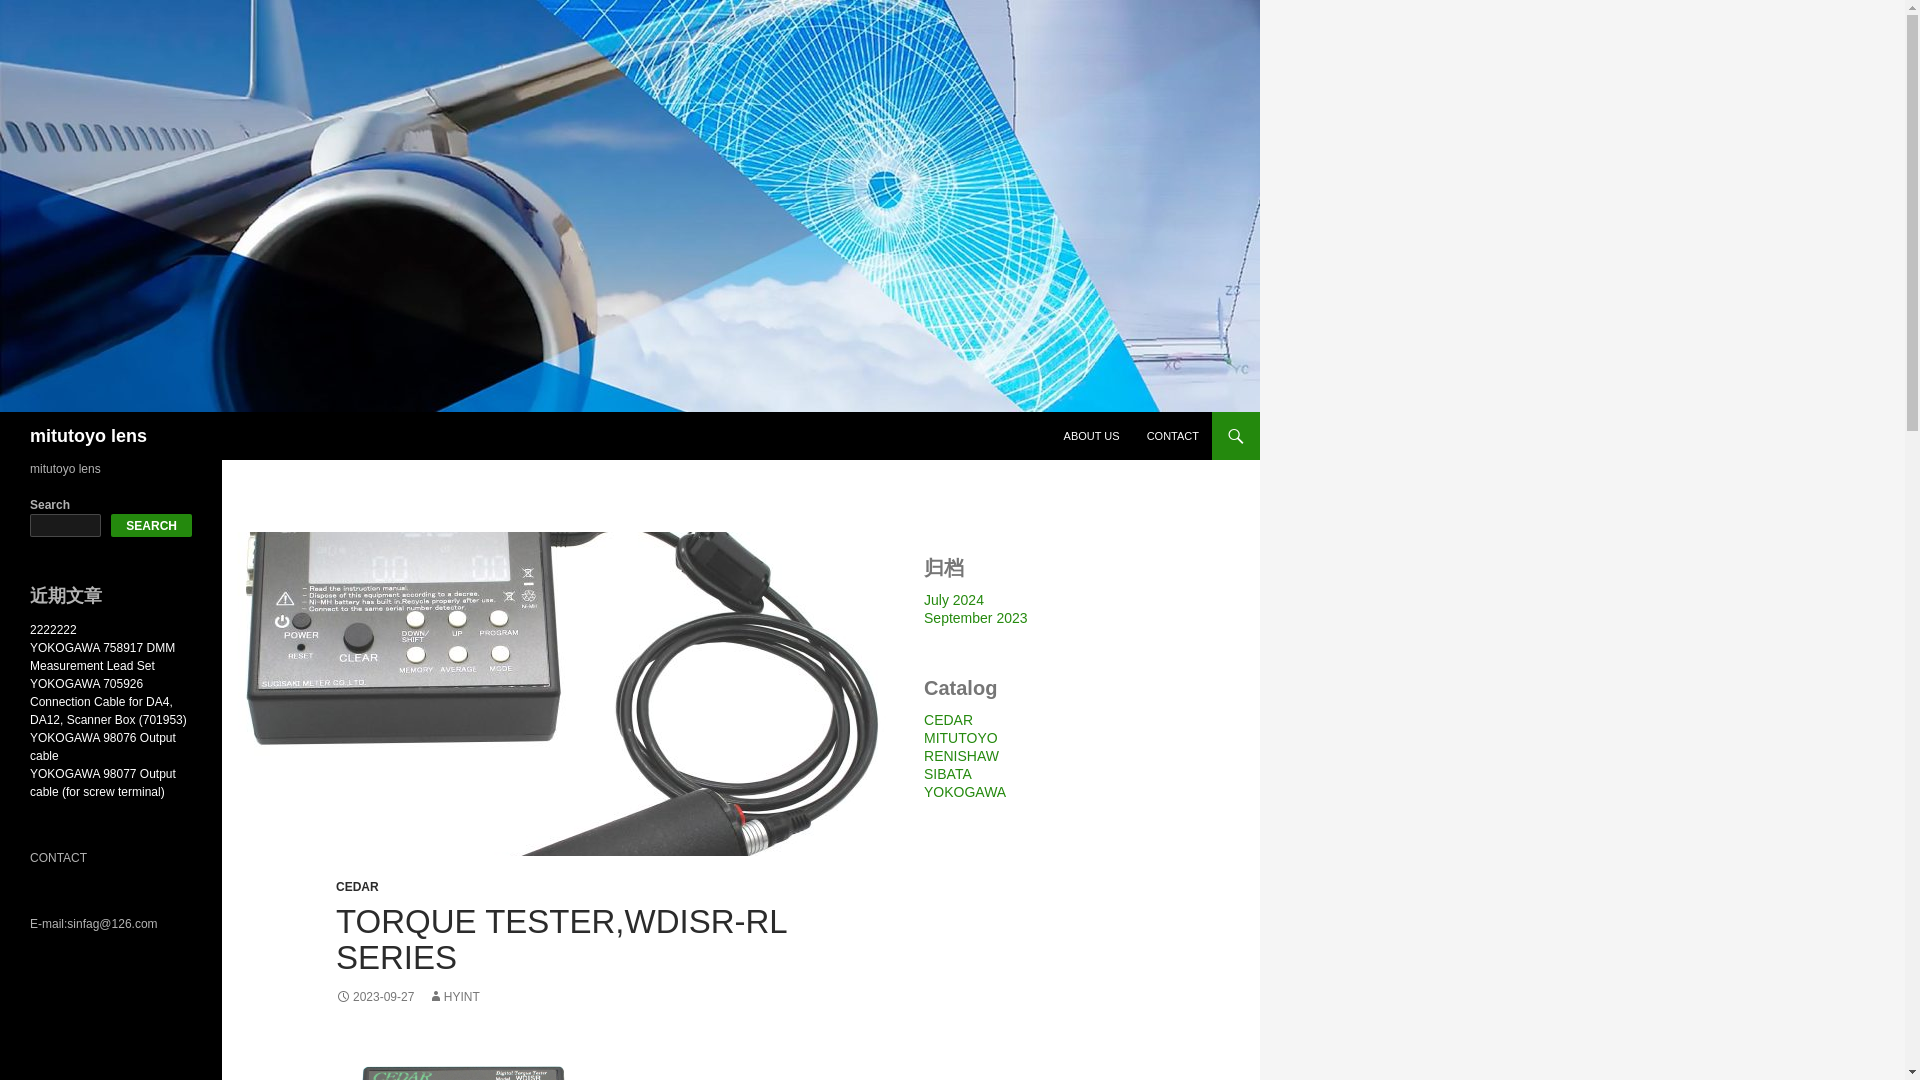  I want to click on CONTACT, so click(1172, 436).